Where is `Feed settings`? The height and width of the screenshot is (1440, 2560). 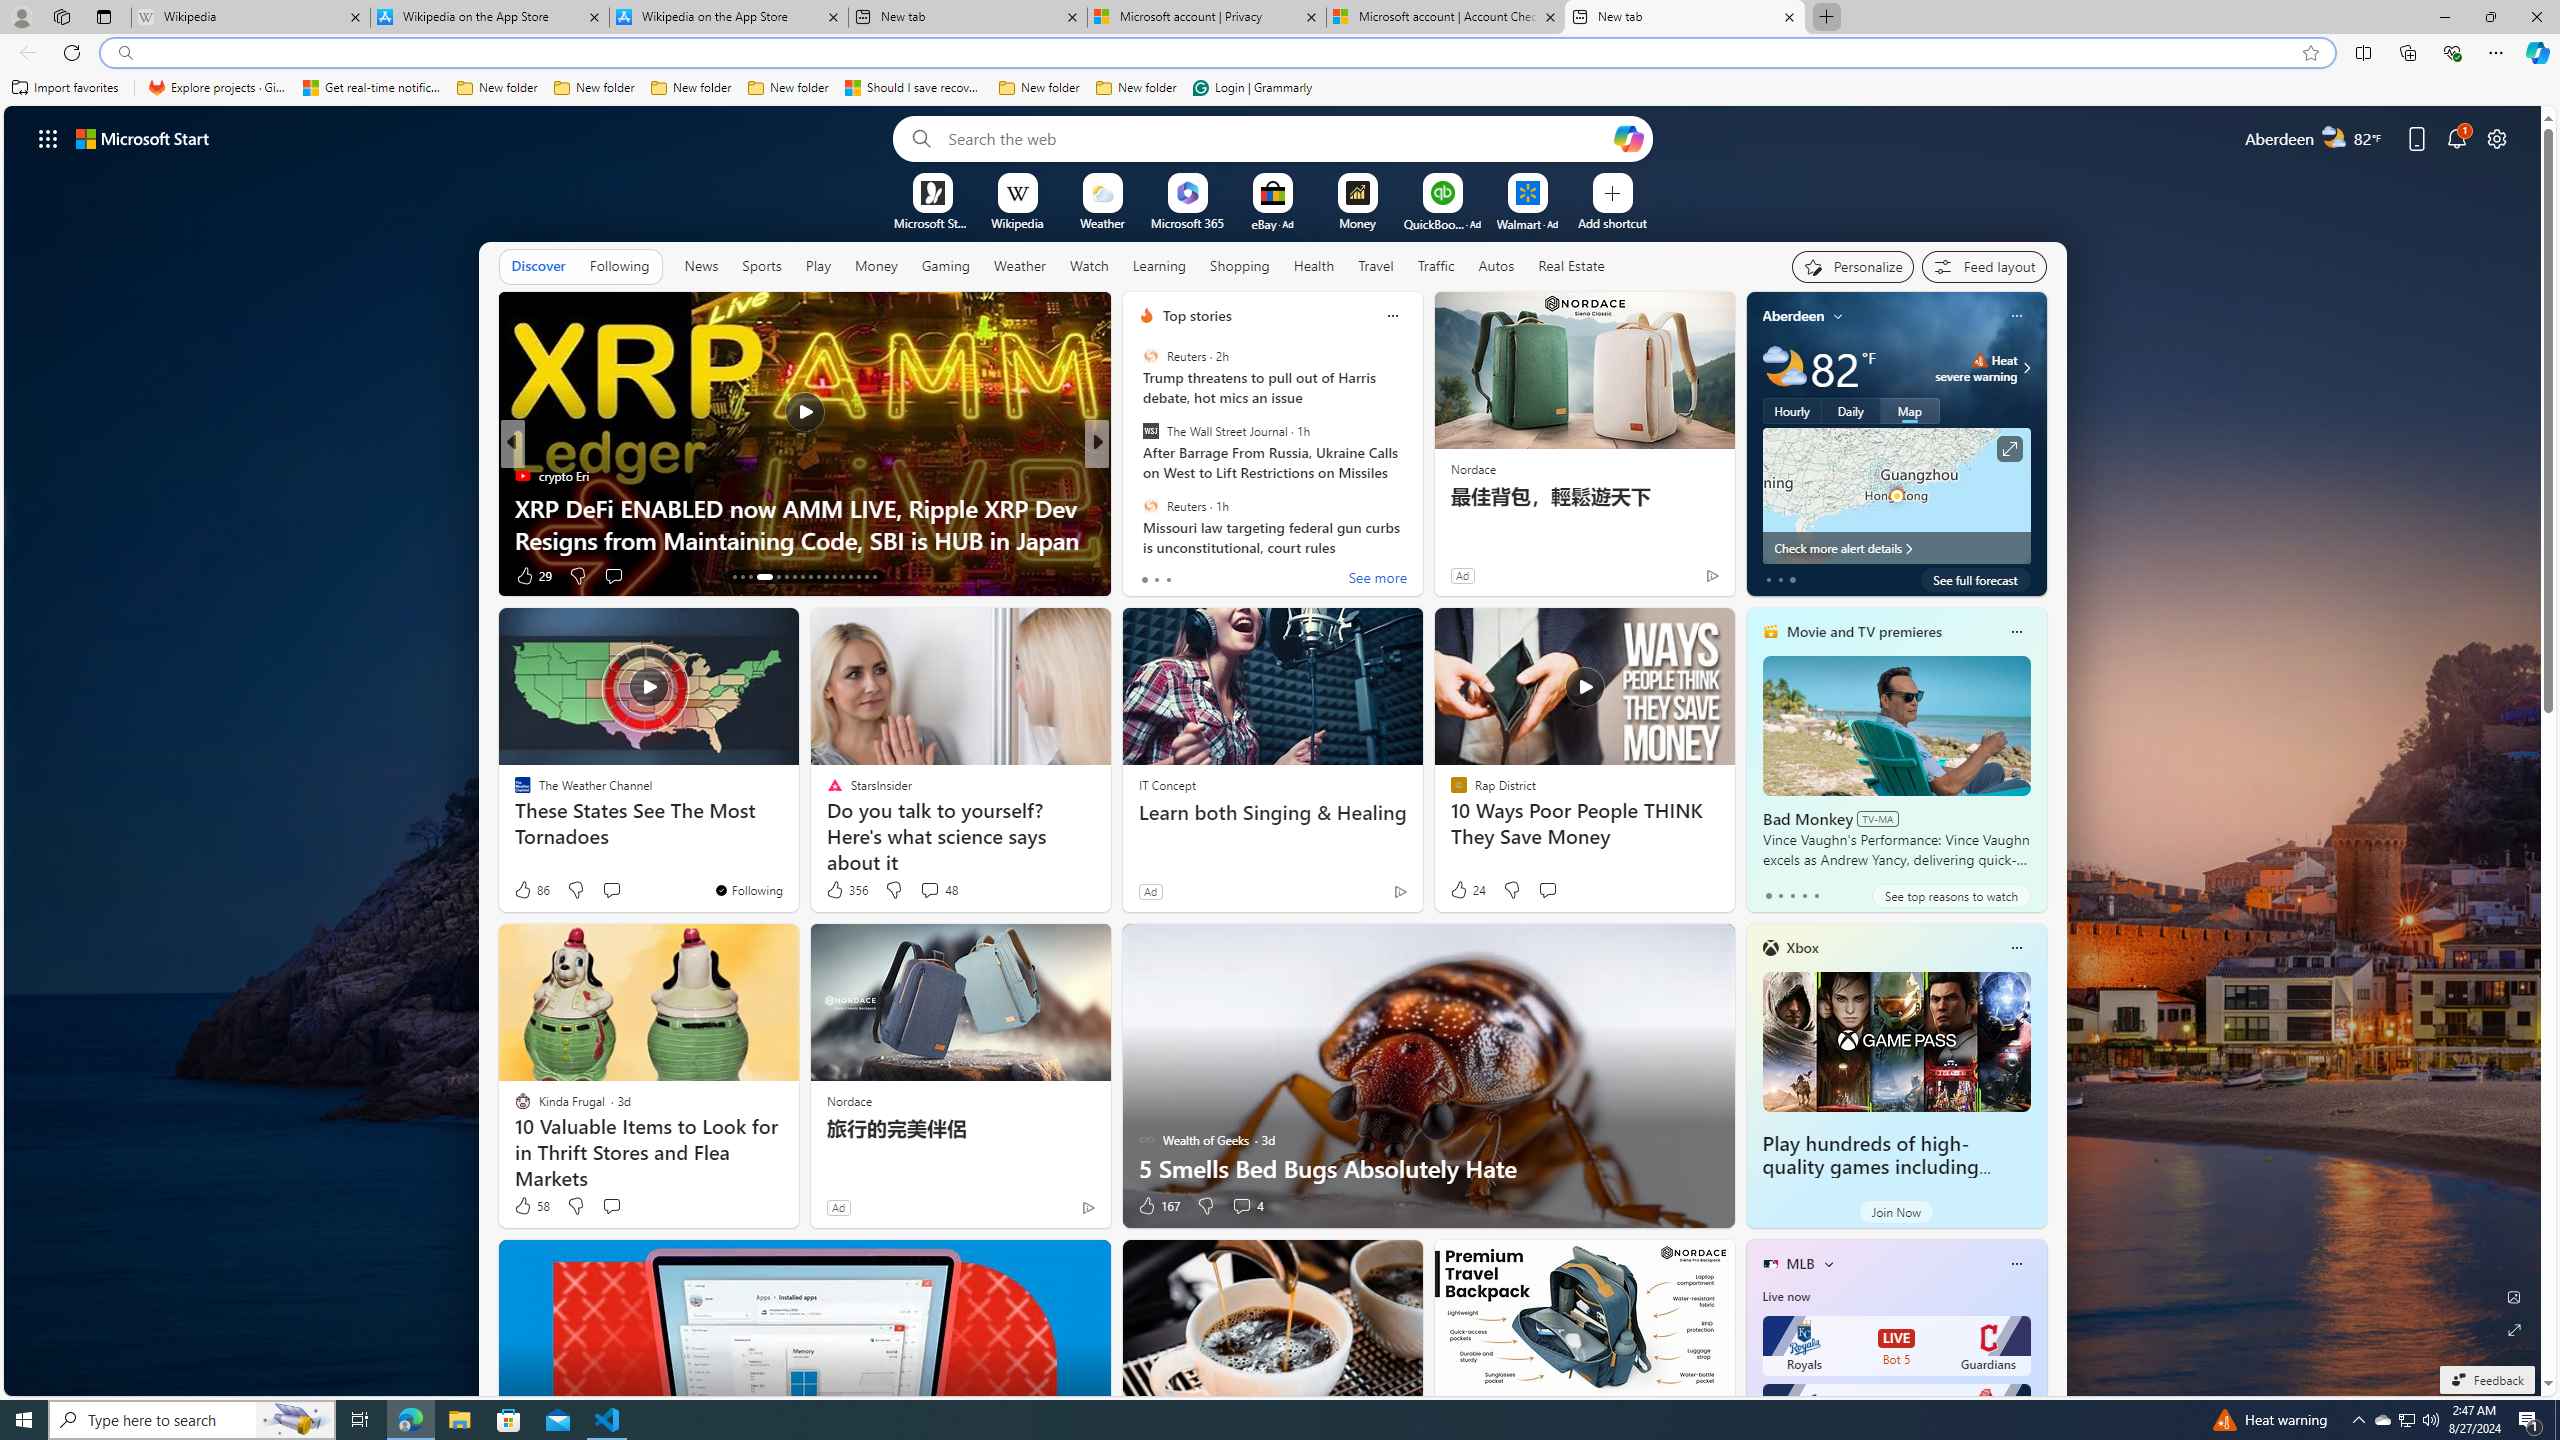
Feed settings is located at coordinates (1984, 266).